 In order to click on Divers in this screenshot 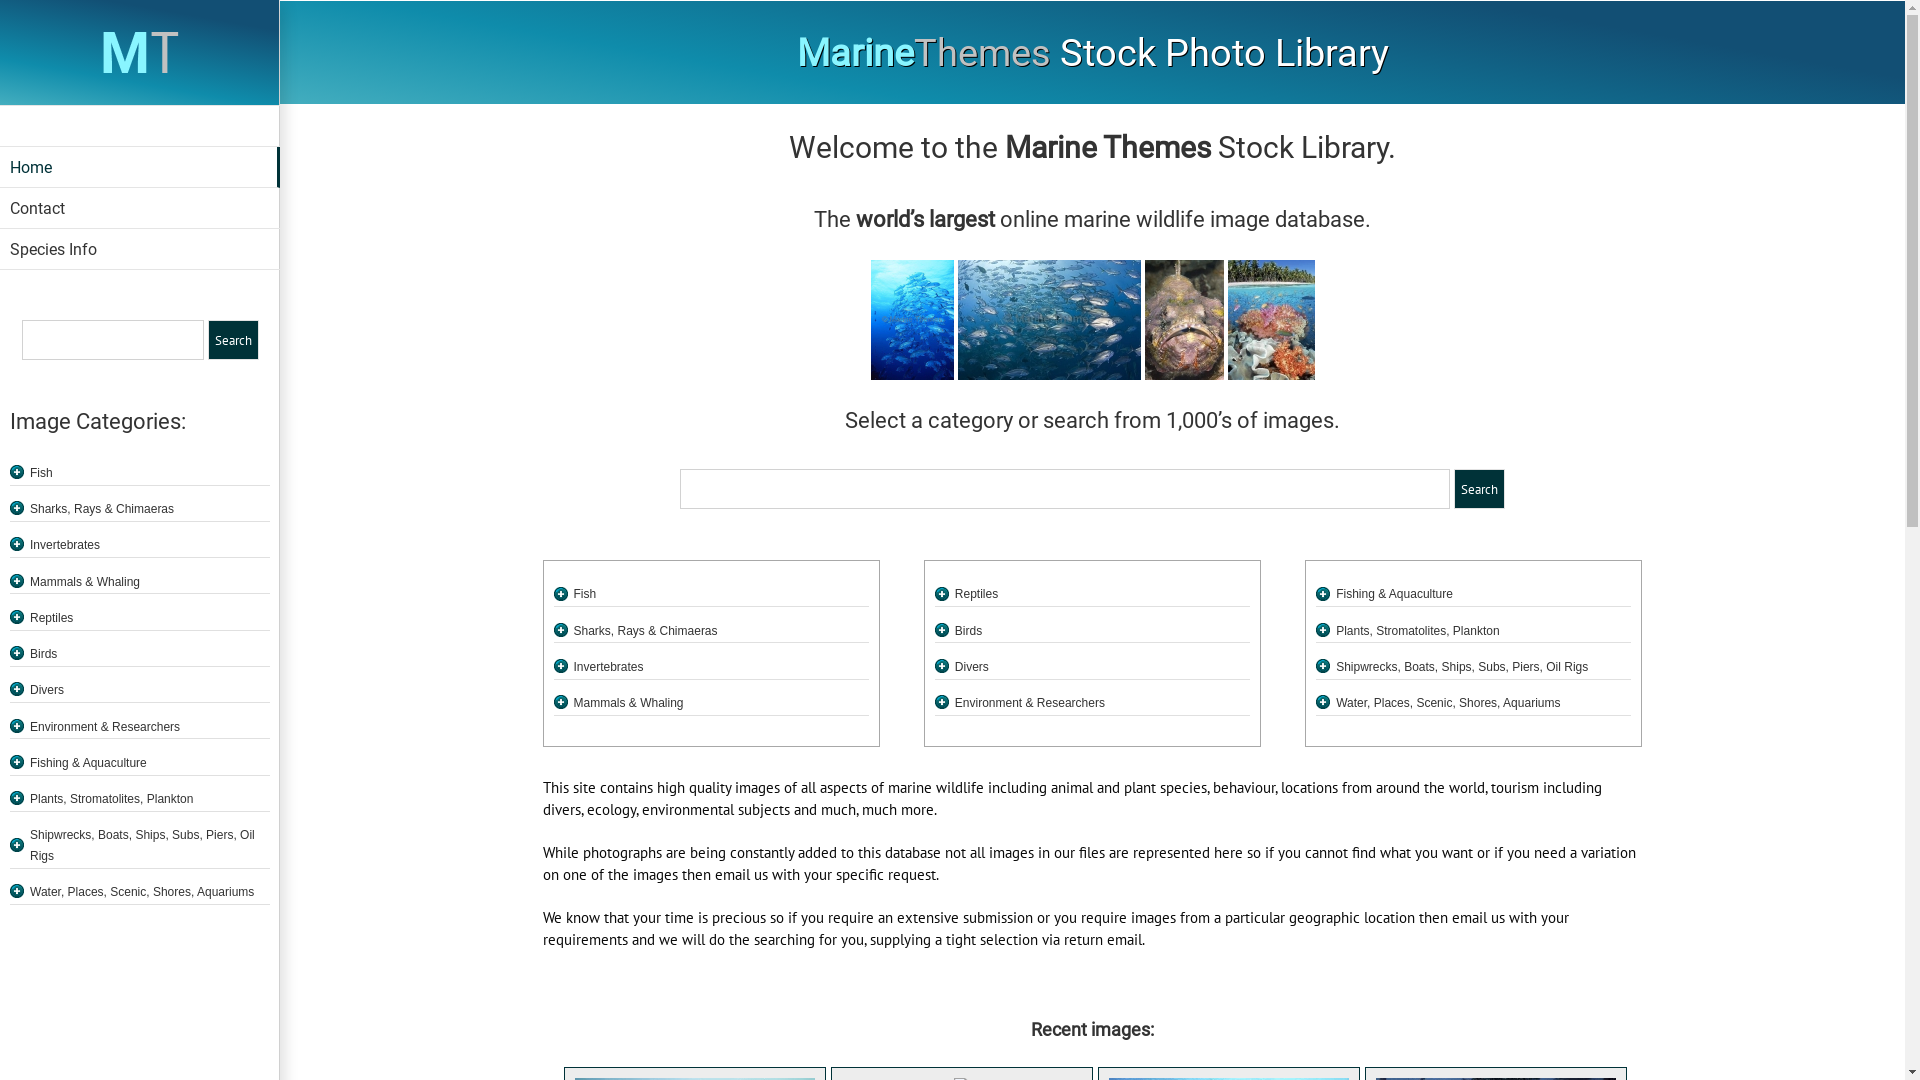, I will do `click(150, 690)`.